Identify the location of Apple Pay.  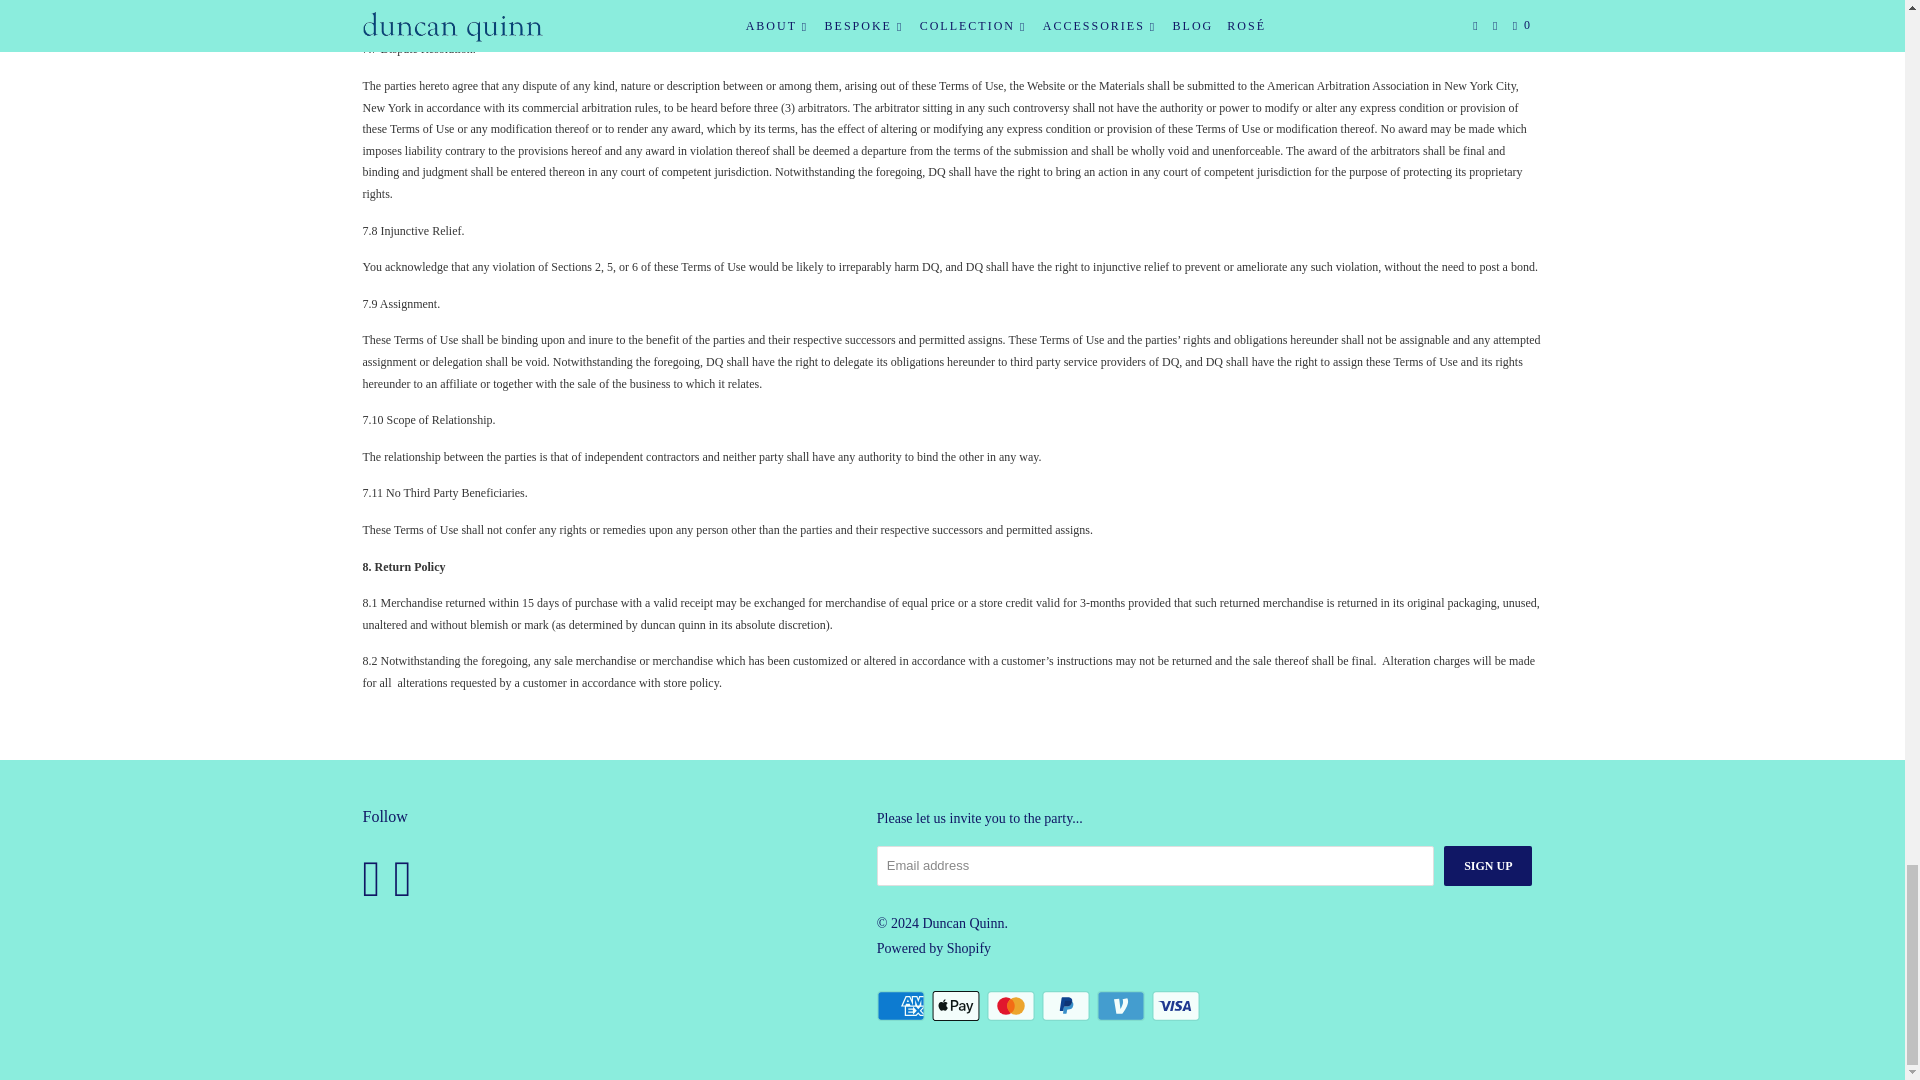
(957, 1006).